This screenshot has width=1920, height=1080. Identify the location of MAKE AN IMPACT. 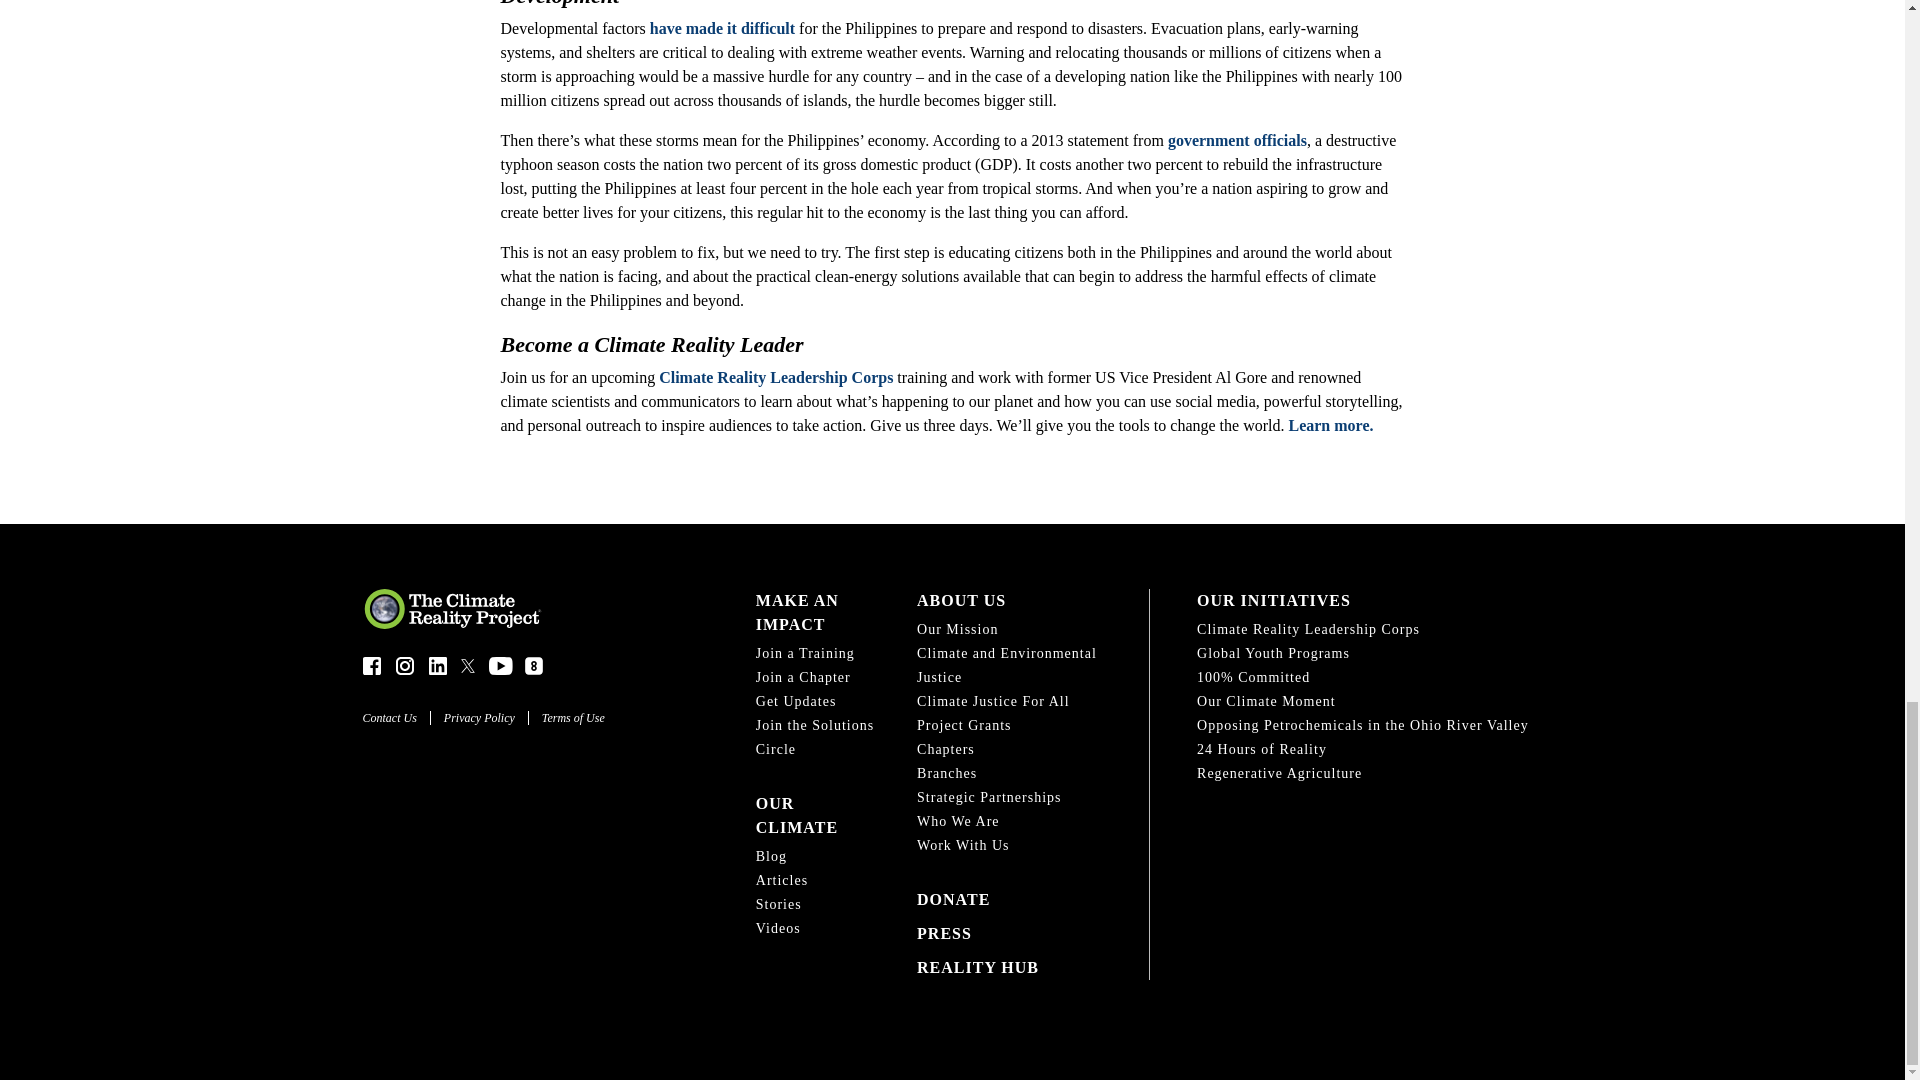
(816, 612).